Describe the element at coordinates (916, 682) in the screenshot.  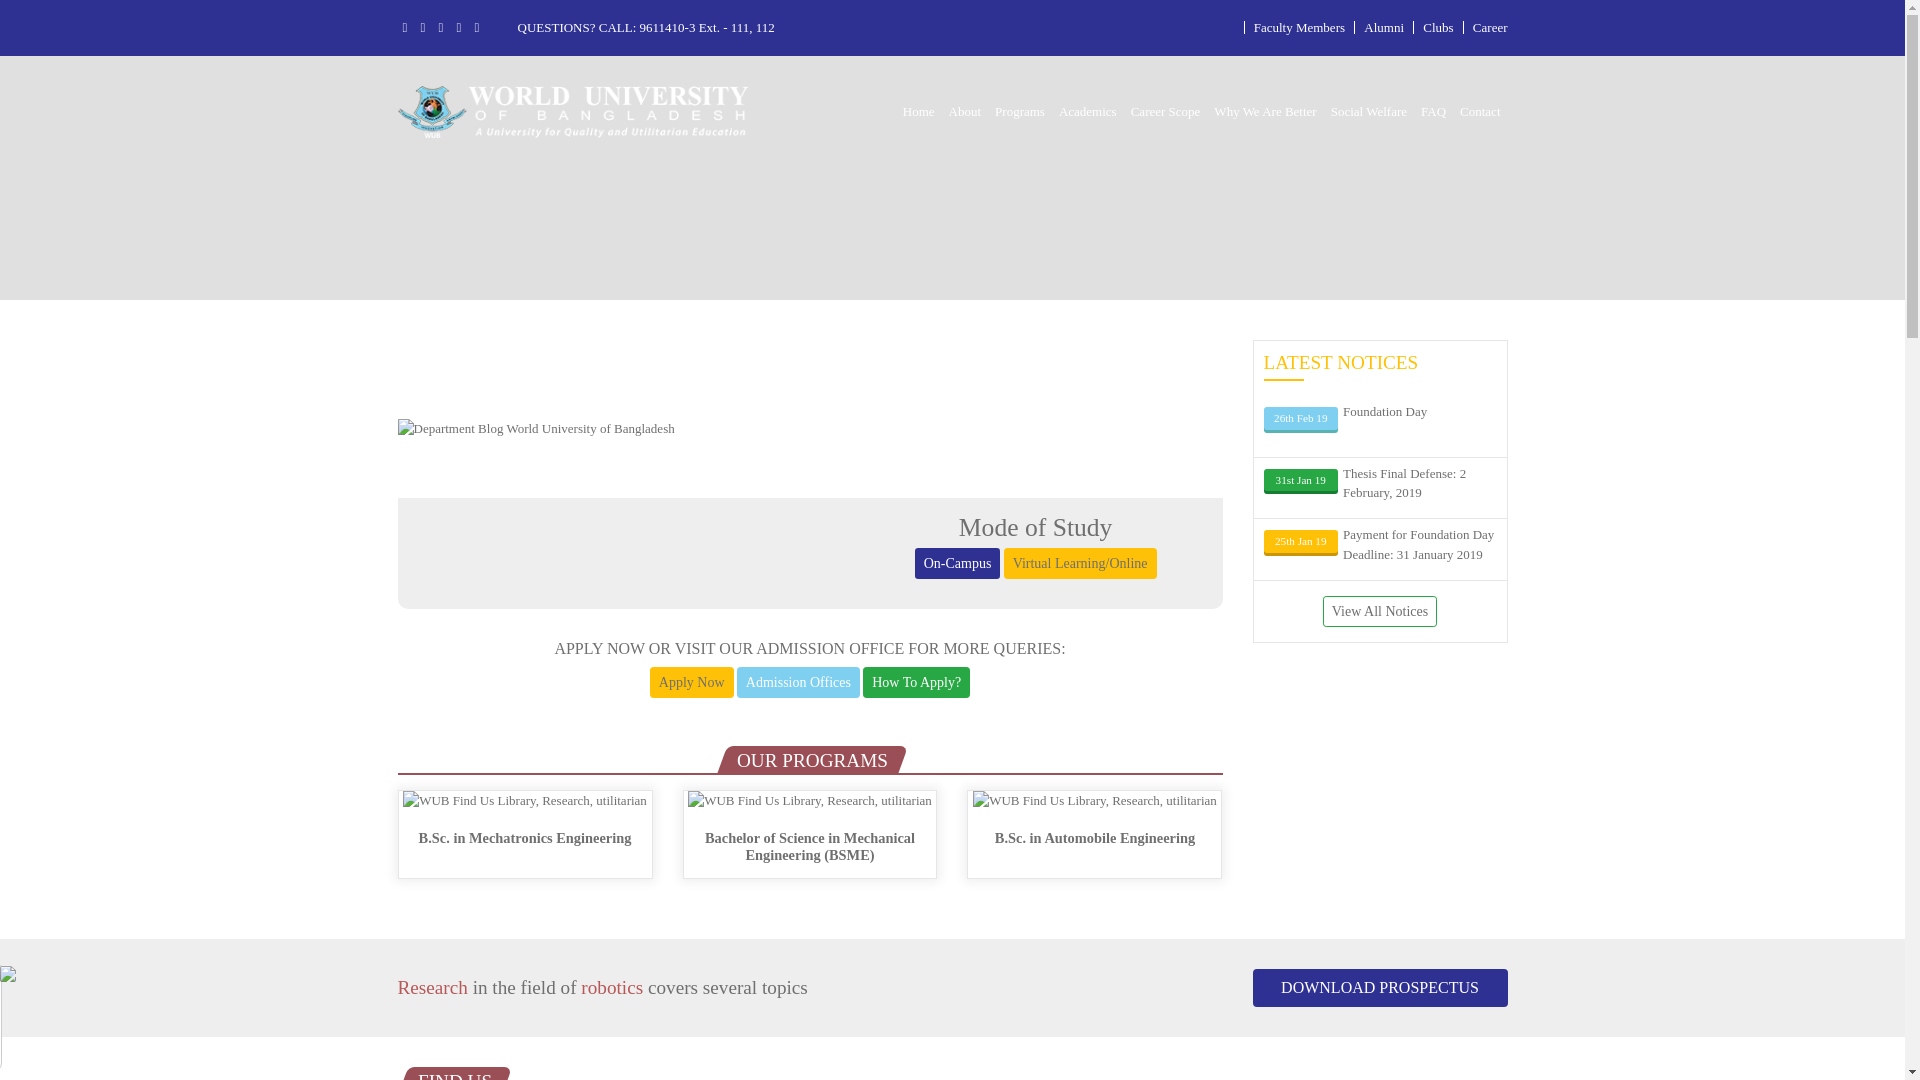
I see `How To Apply?` at that location.